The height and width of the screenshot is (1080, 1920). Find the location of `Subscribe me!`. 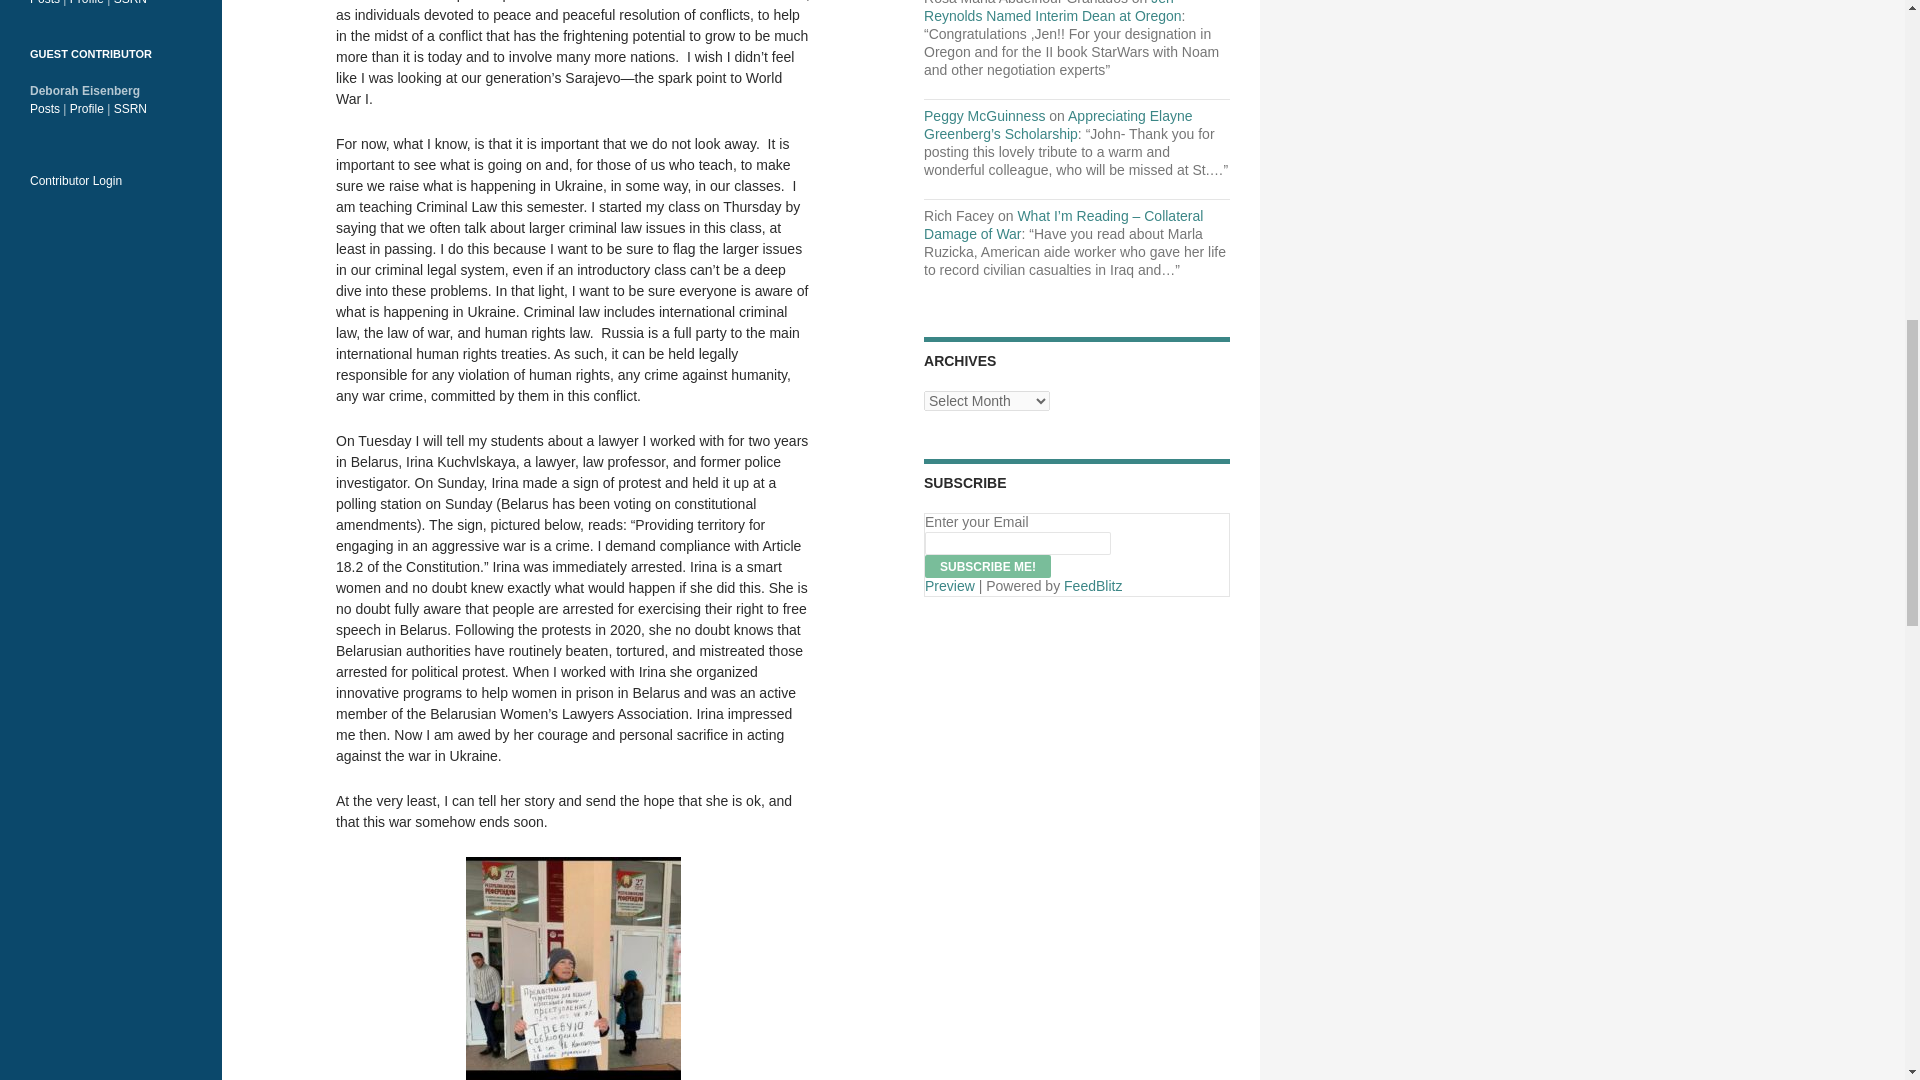

Subscribe me! is located at coordinates (988, 566).